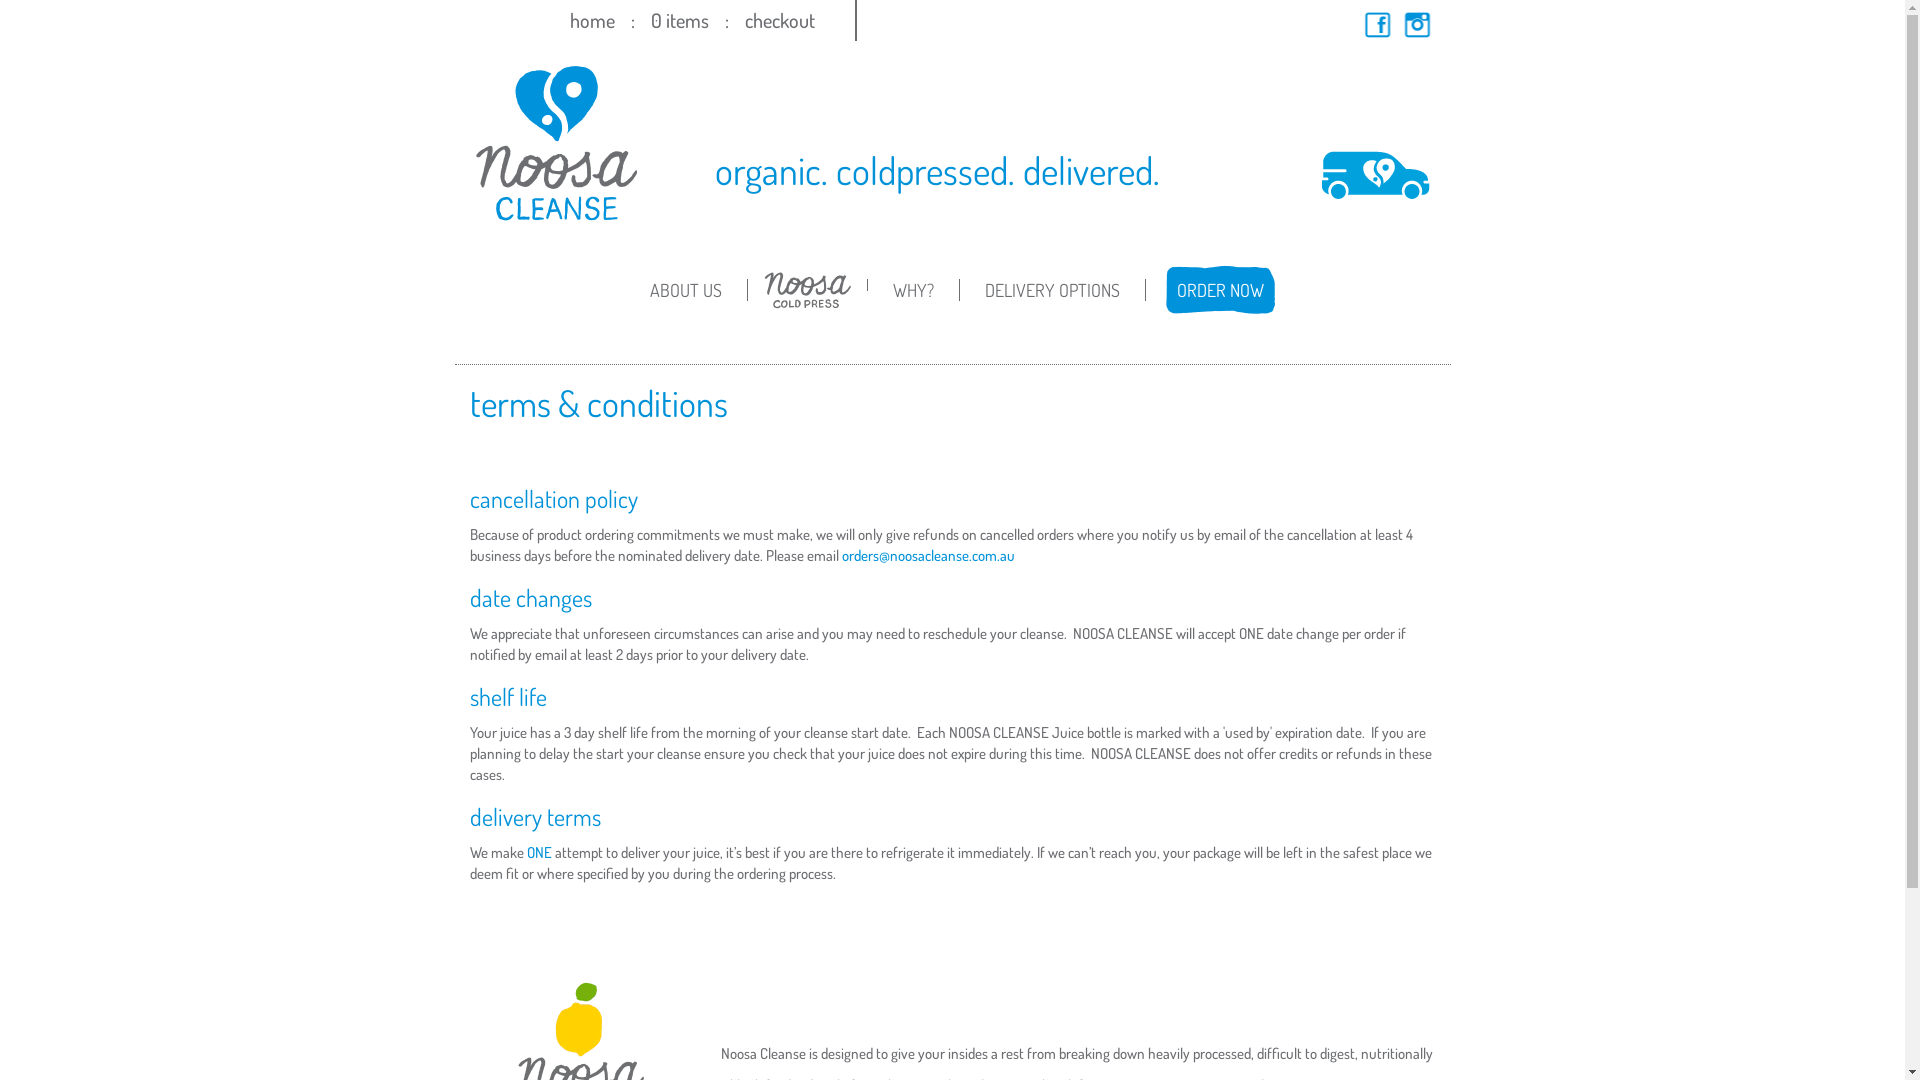  What do you see at coordinates (779, 20) in the screenshot?
I see `checkout` at bounding box center [779, 20].